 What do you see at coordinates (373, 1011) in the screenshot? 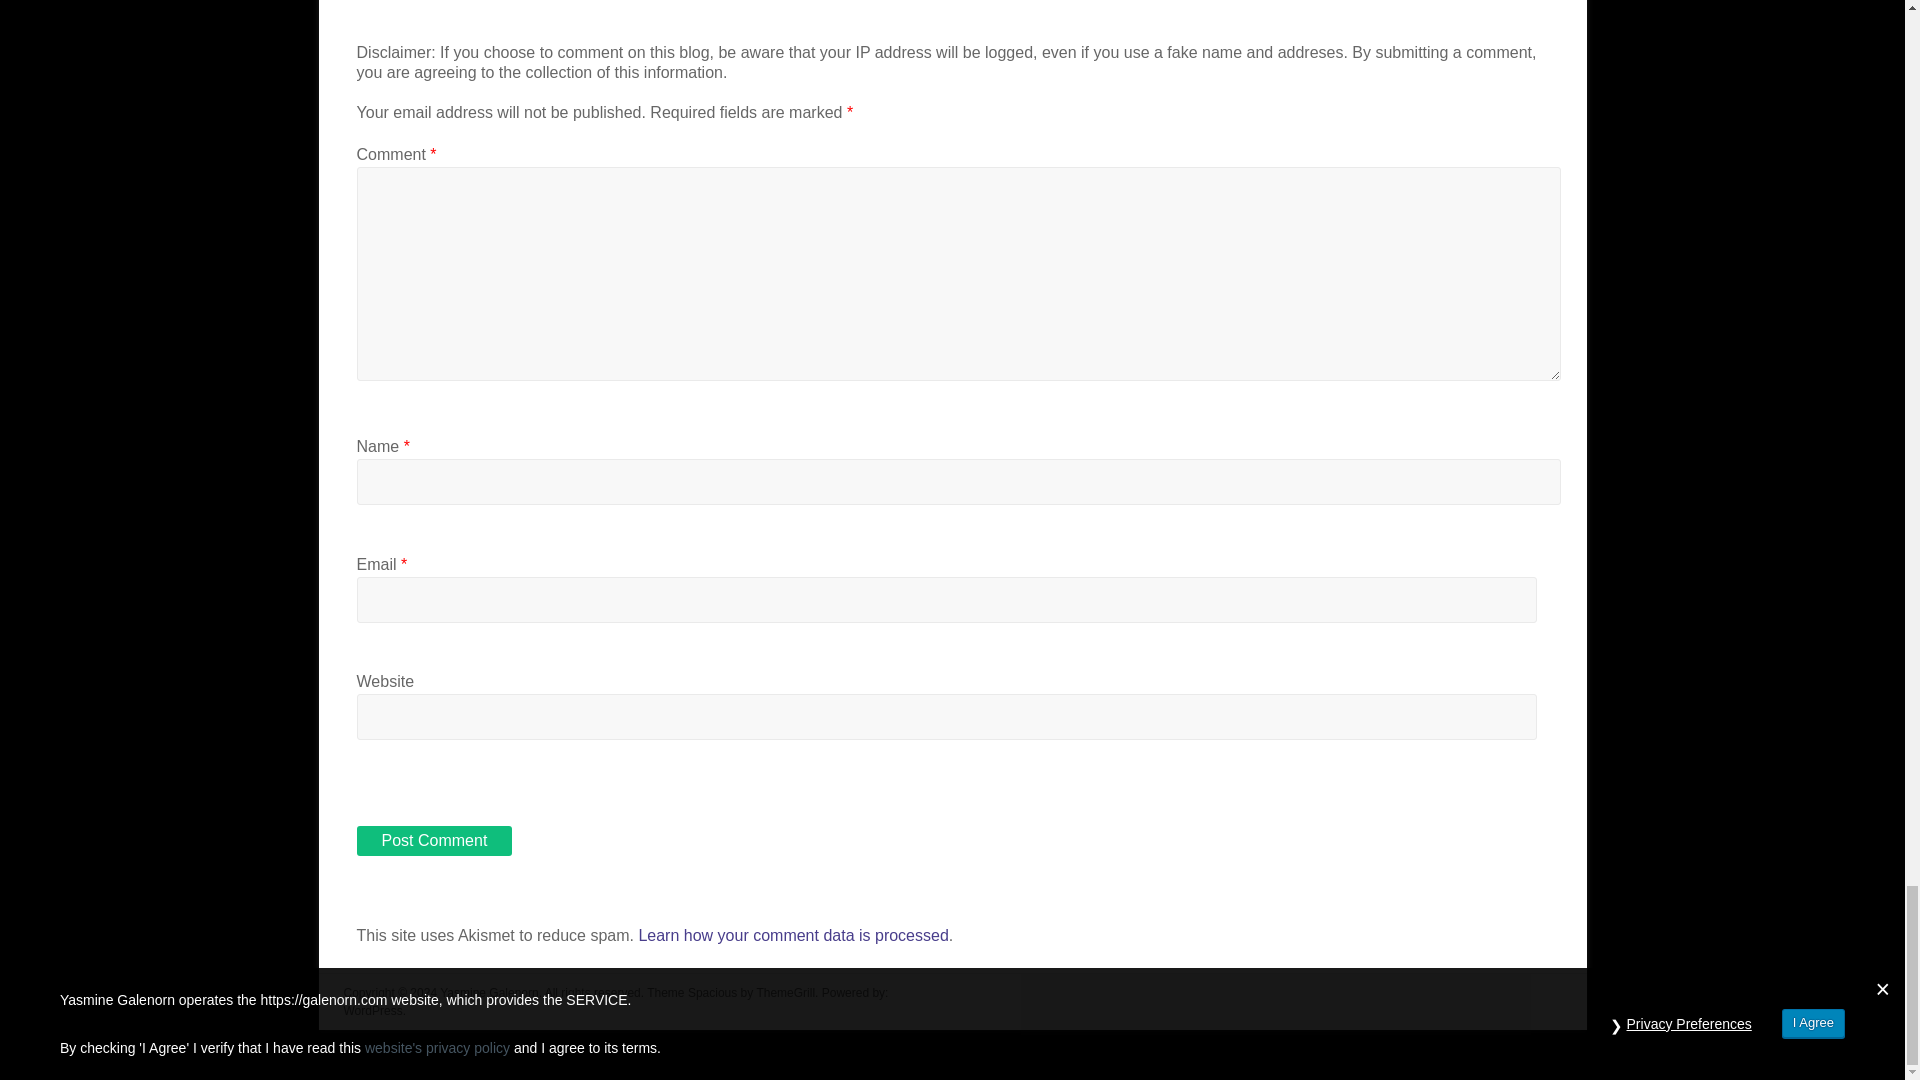
I see `WordPress` at bounding box center [373, 1011].